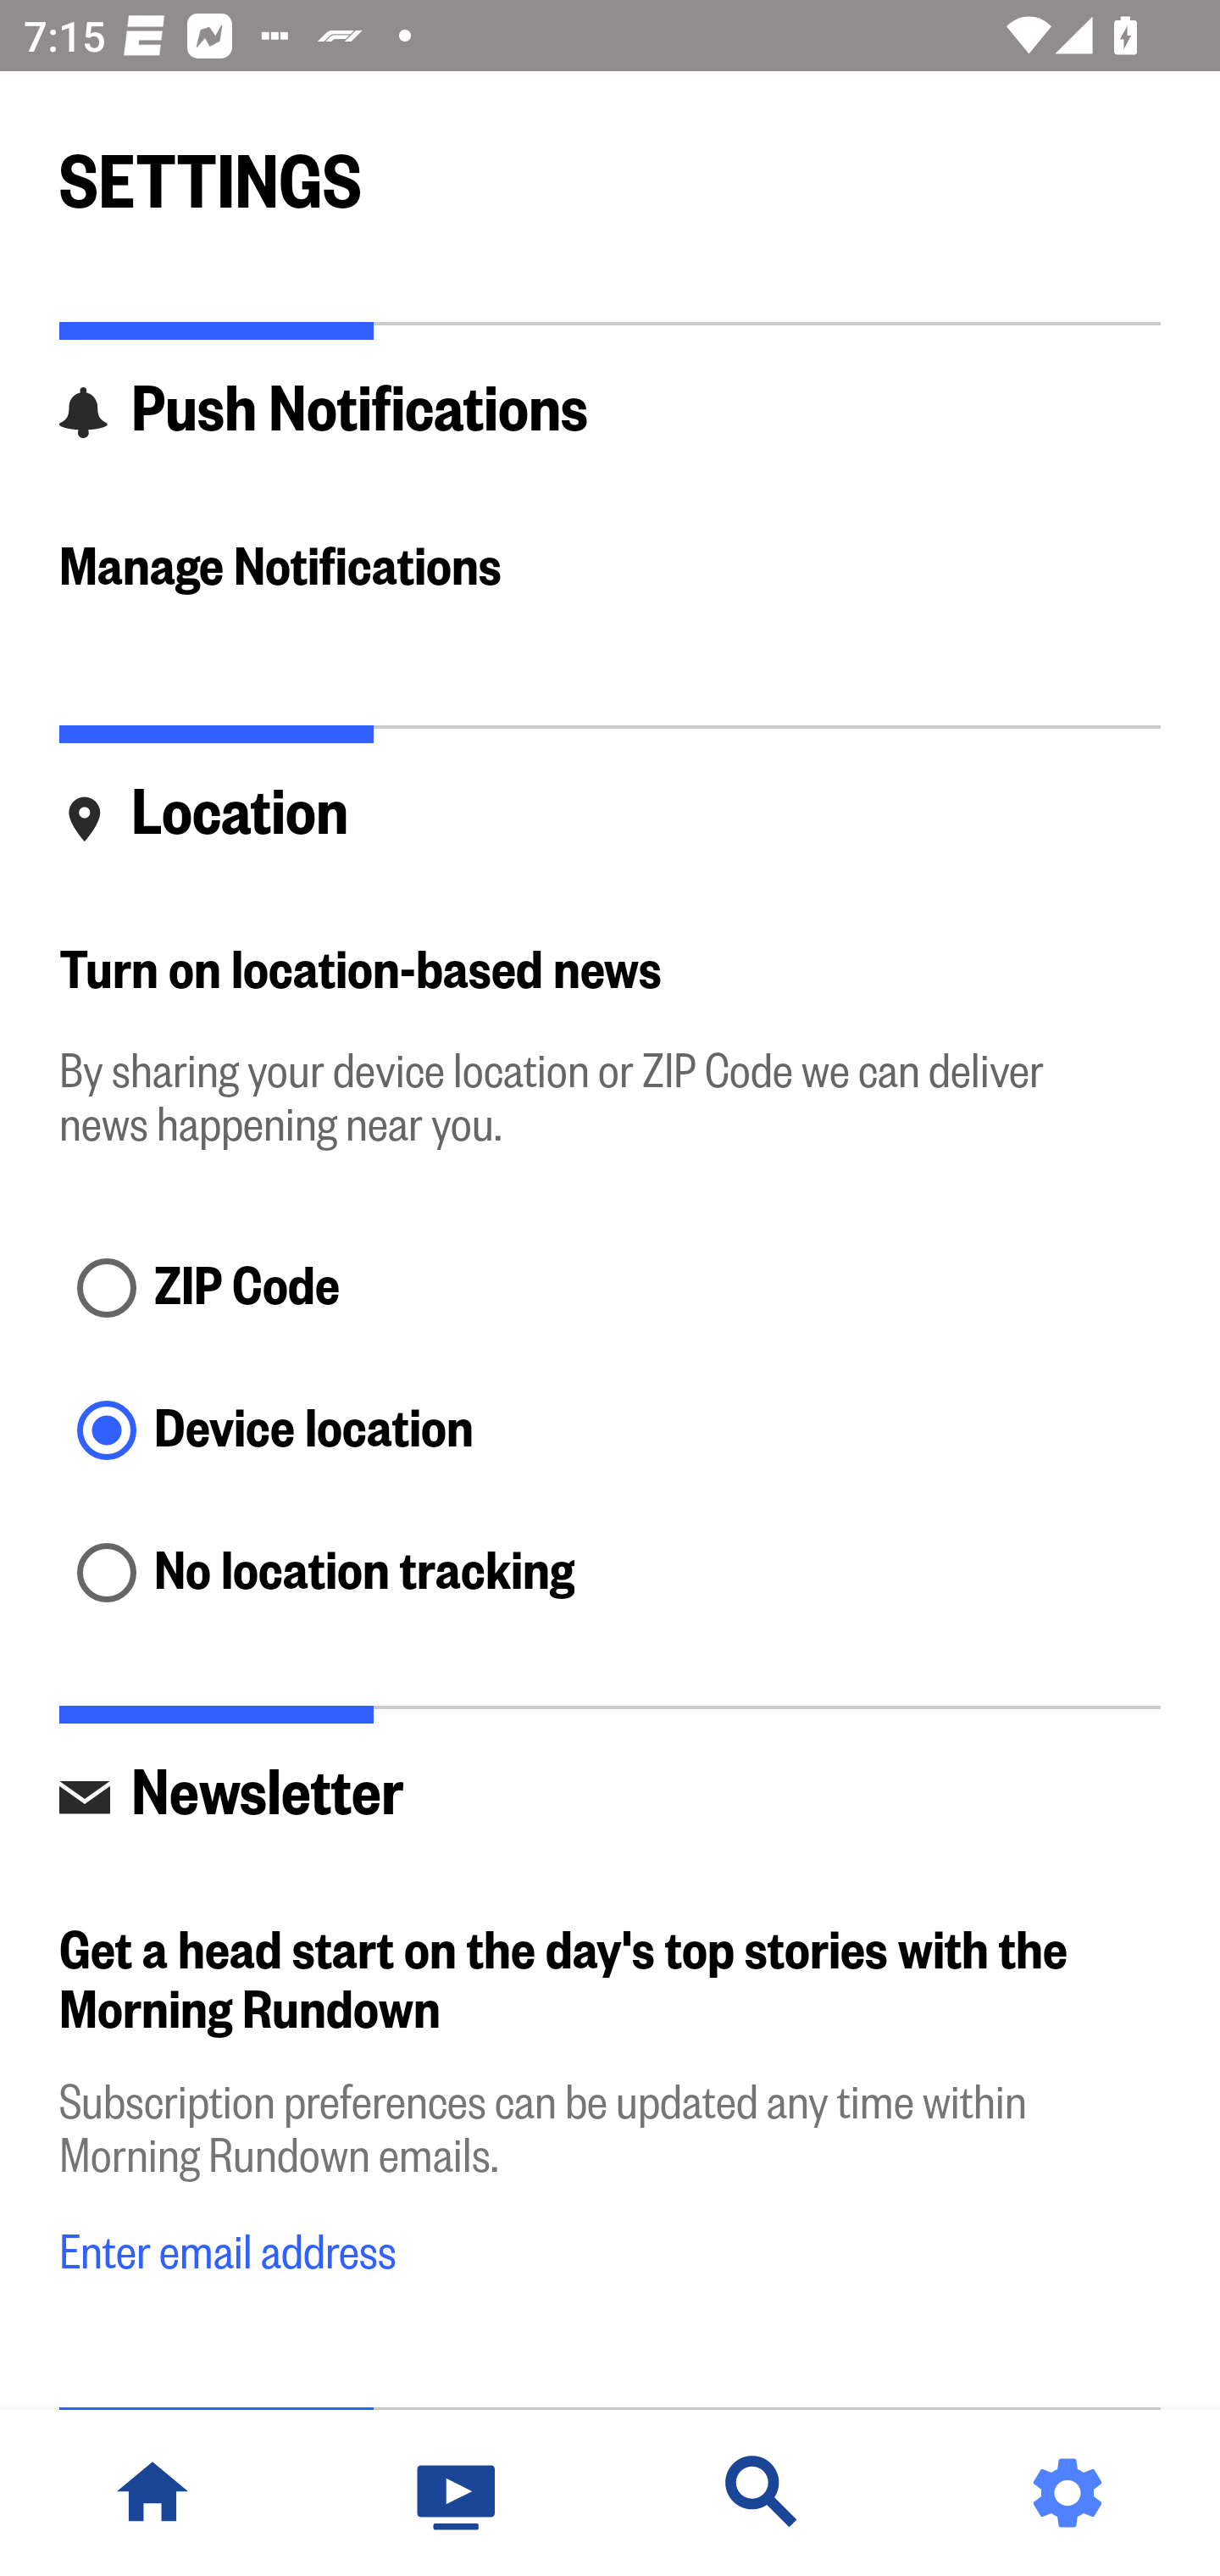 This screenshot has width=1220, height=2576. I want to click on NBC News Home, so click(152, 2493).